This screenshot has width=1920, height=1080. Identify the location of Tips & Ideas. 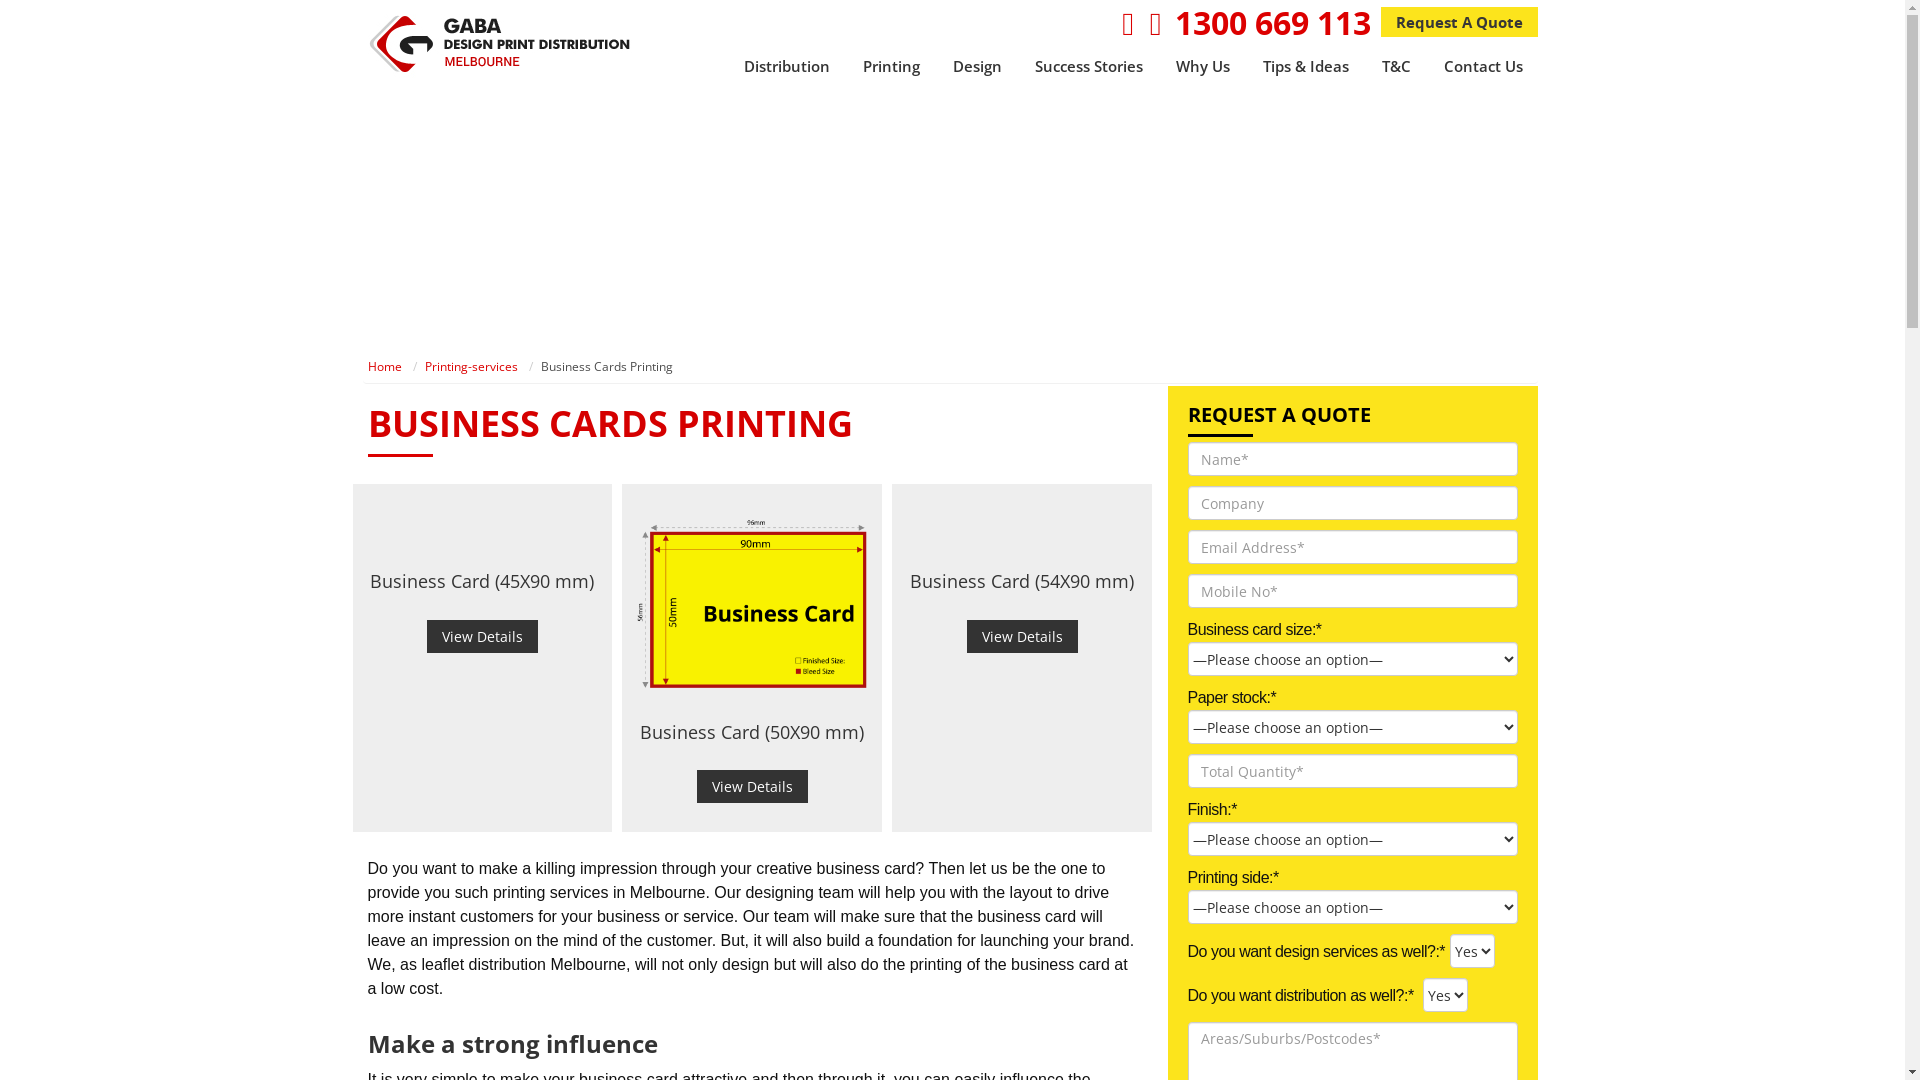
(1305, 68).